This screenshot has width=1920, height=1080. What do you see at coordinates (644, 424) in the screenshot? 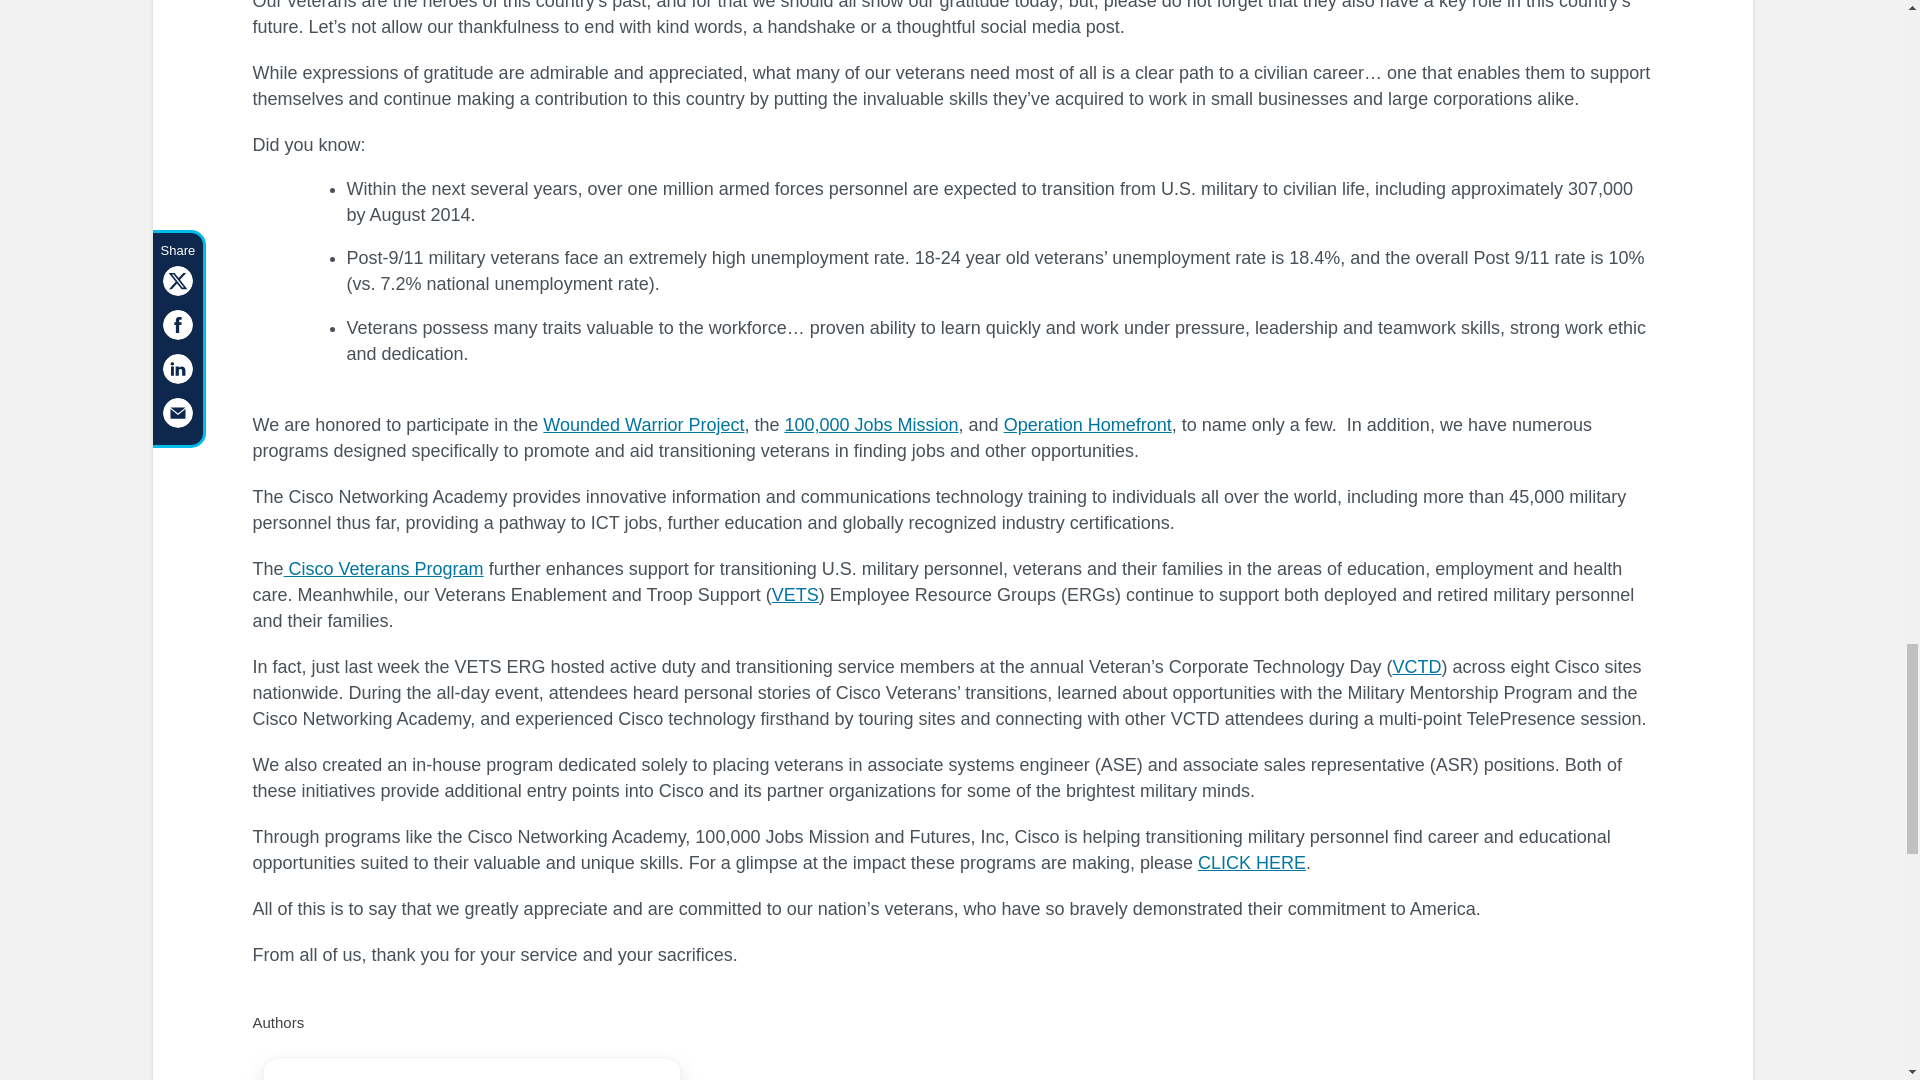
I see `Wounded Warrior Project` at bounding box center [644, 424].